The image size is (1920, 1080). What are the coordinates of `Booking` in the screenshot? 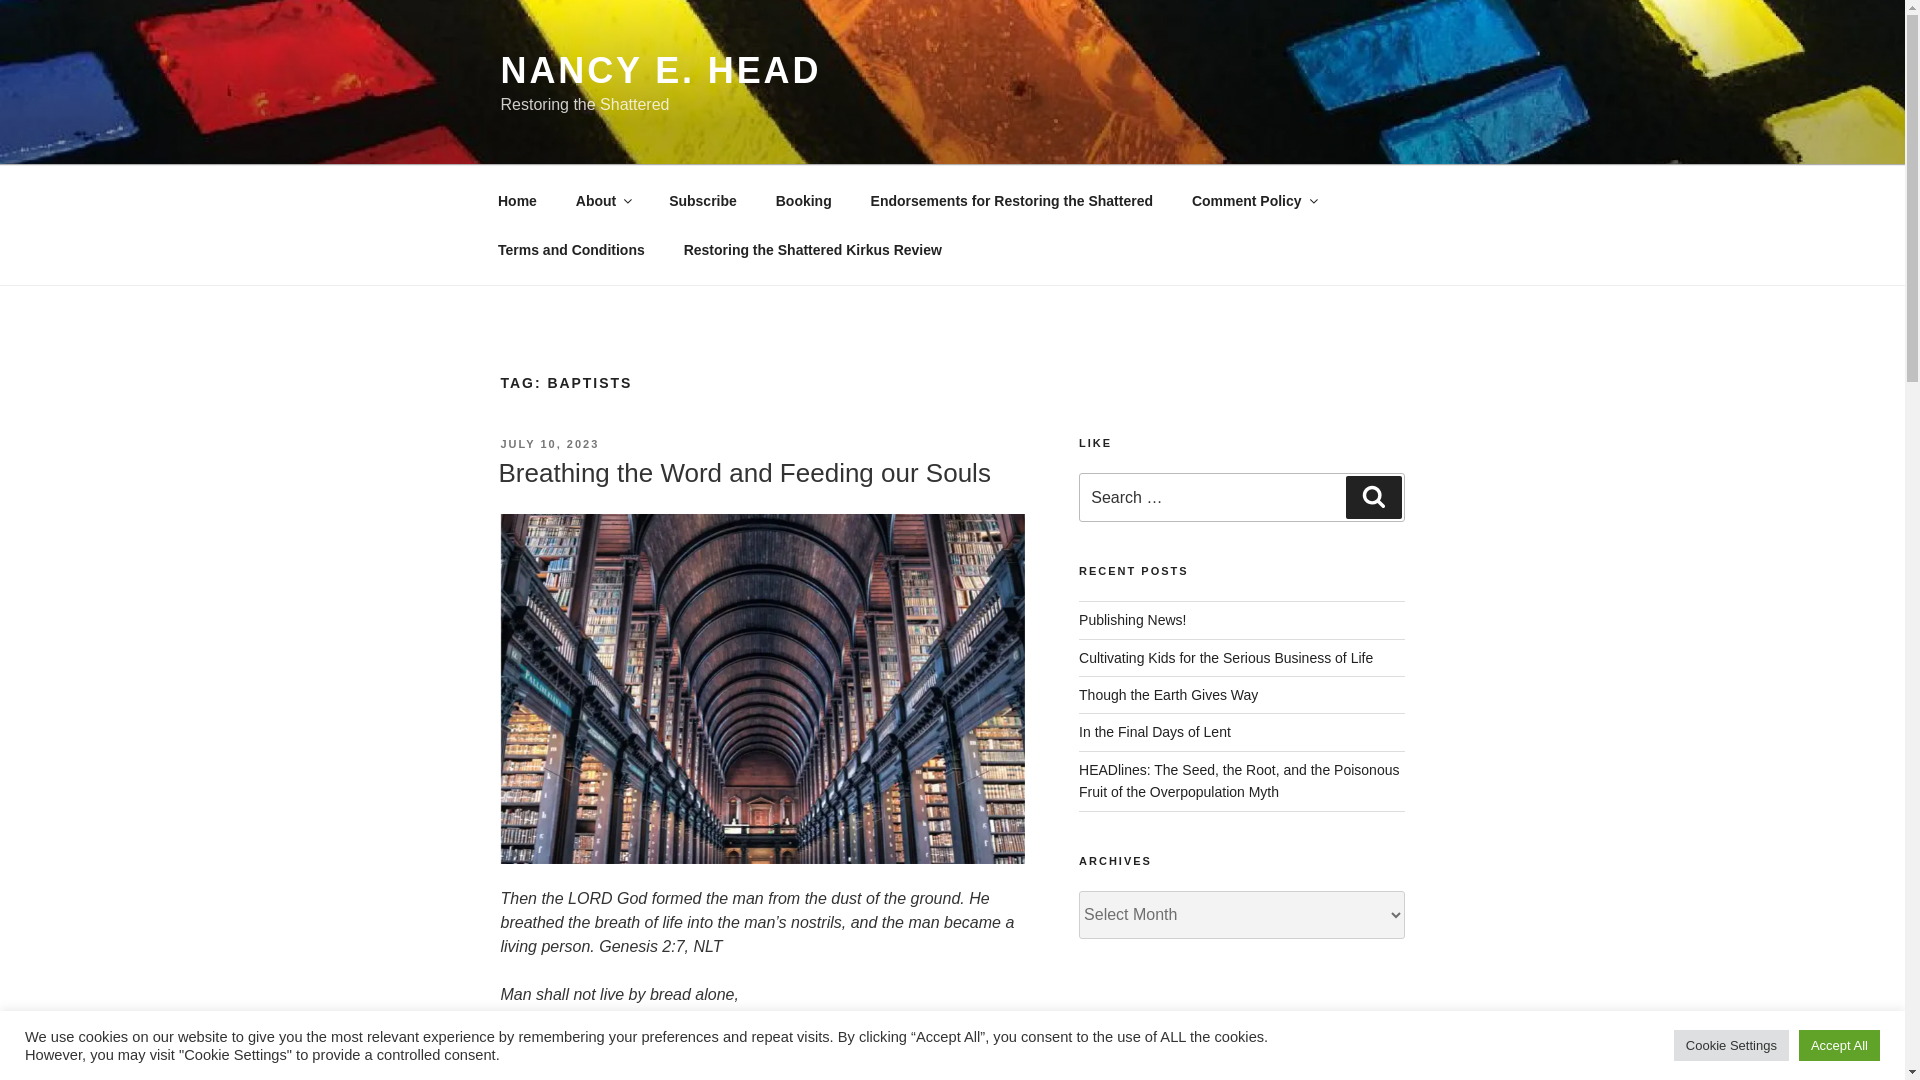 It's located at (803, 200).